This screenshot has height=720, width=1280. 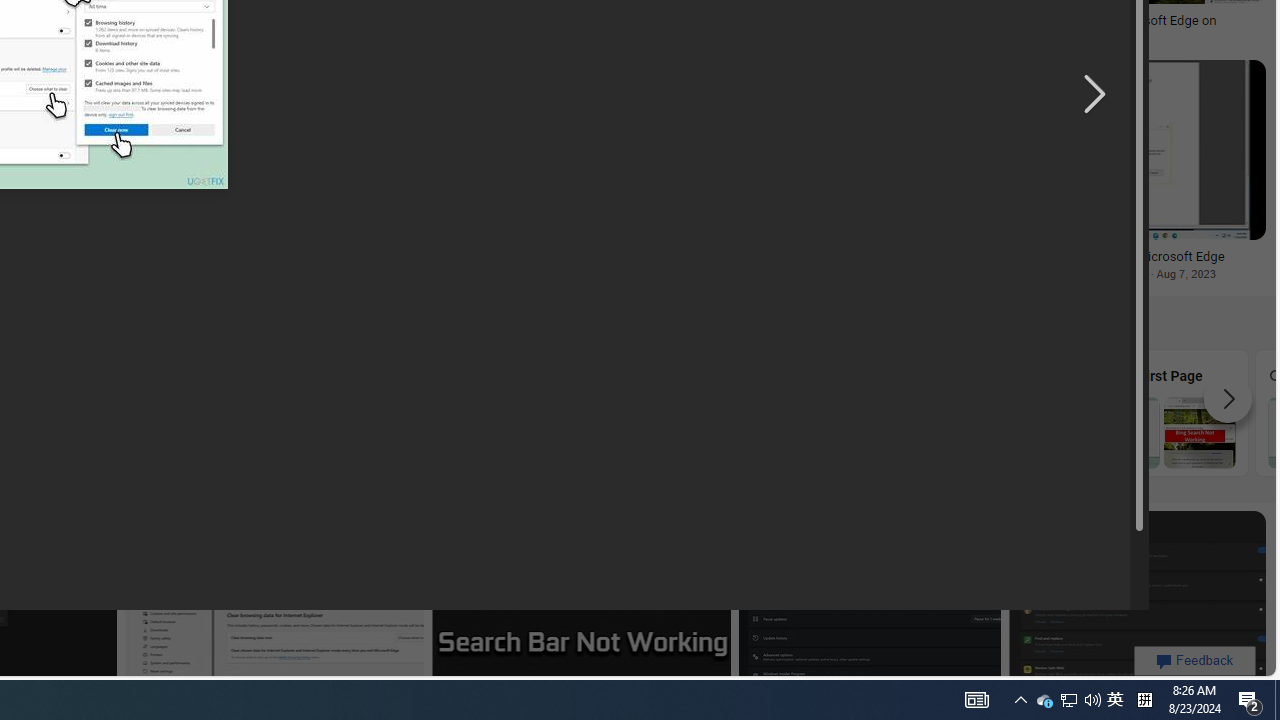 I want to click on Bing Search Bar Not Working, so click(x=622, y=432).